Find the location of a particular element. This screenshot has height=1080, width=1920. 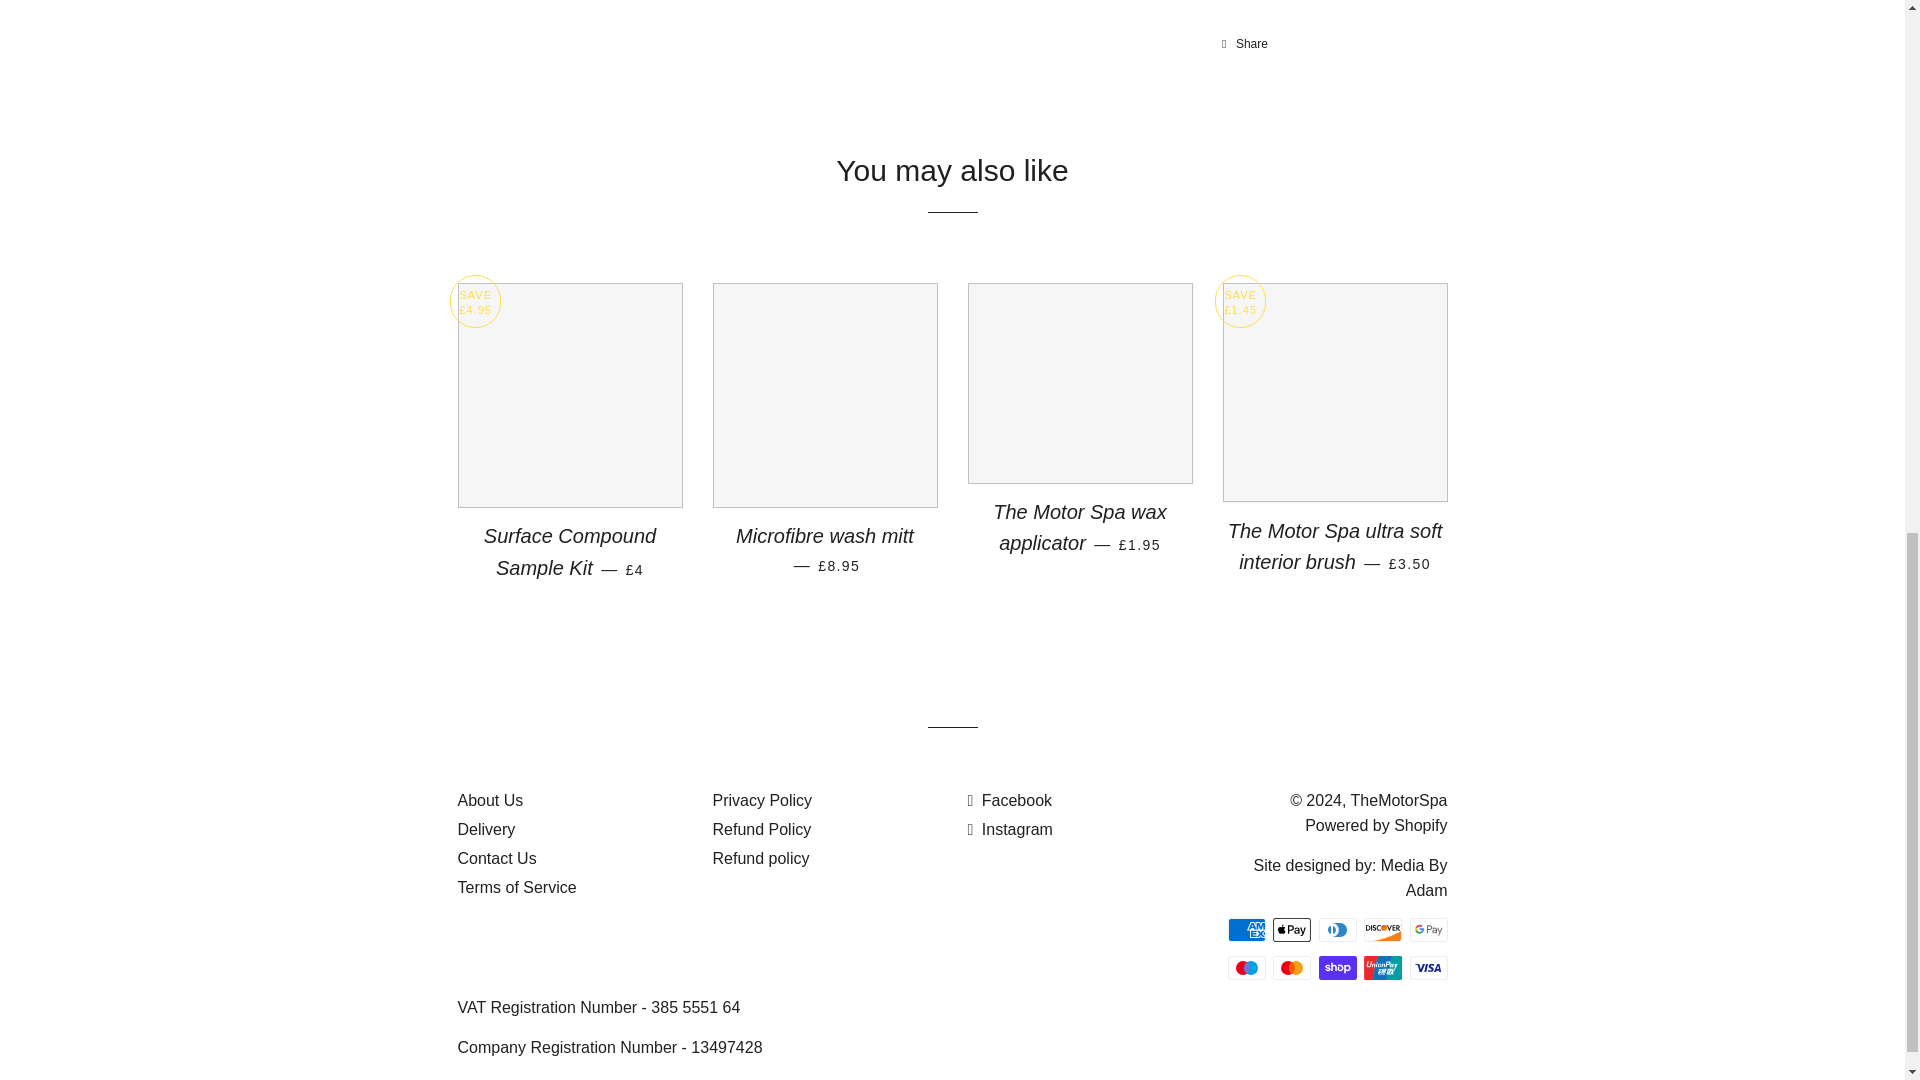

Diners Club is located at coordinates (1336, 930).